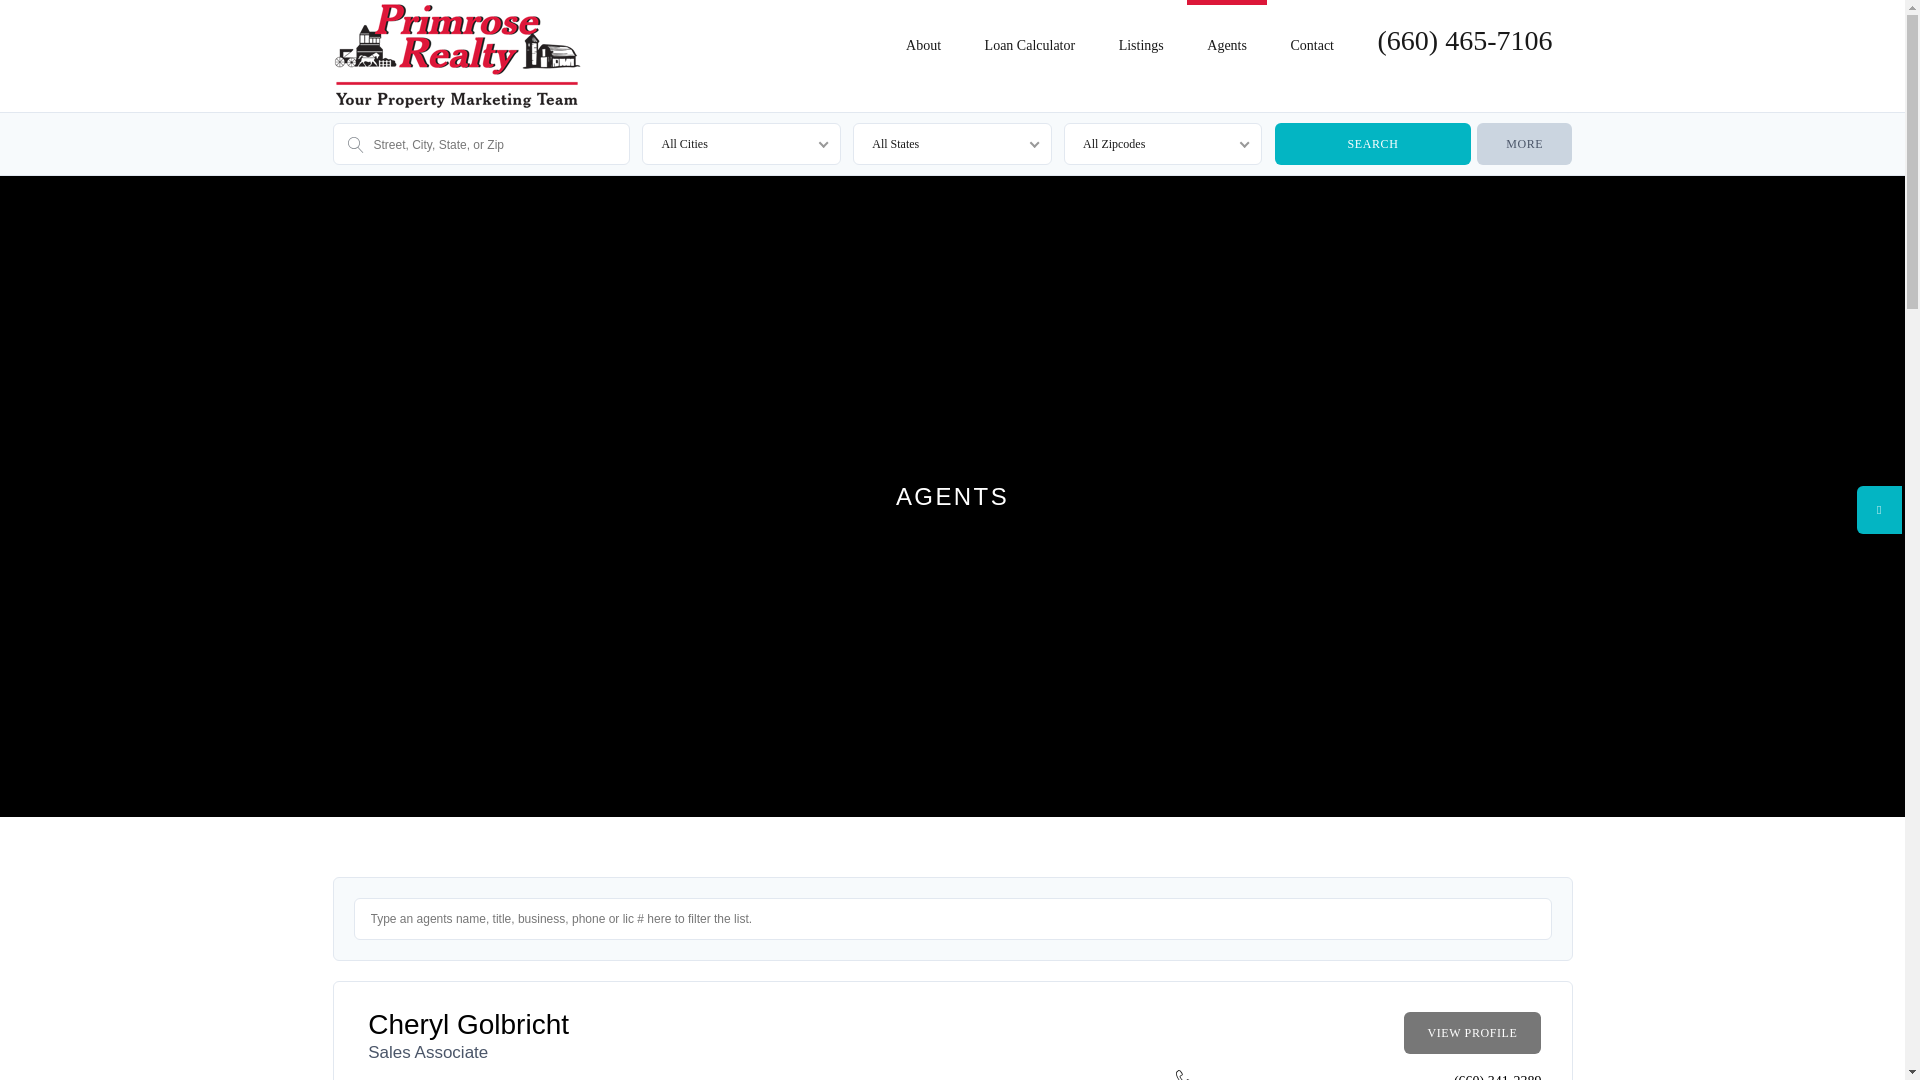  I want to click on Agents, so click(1226, 35).